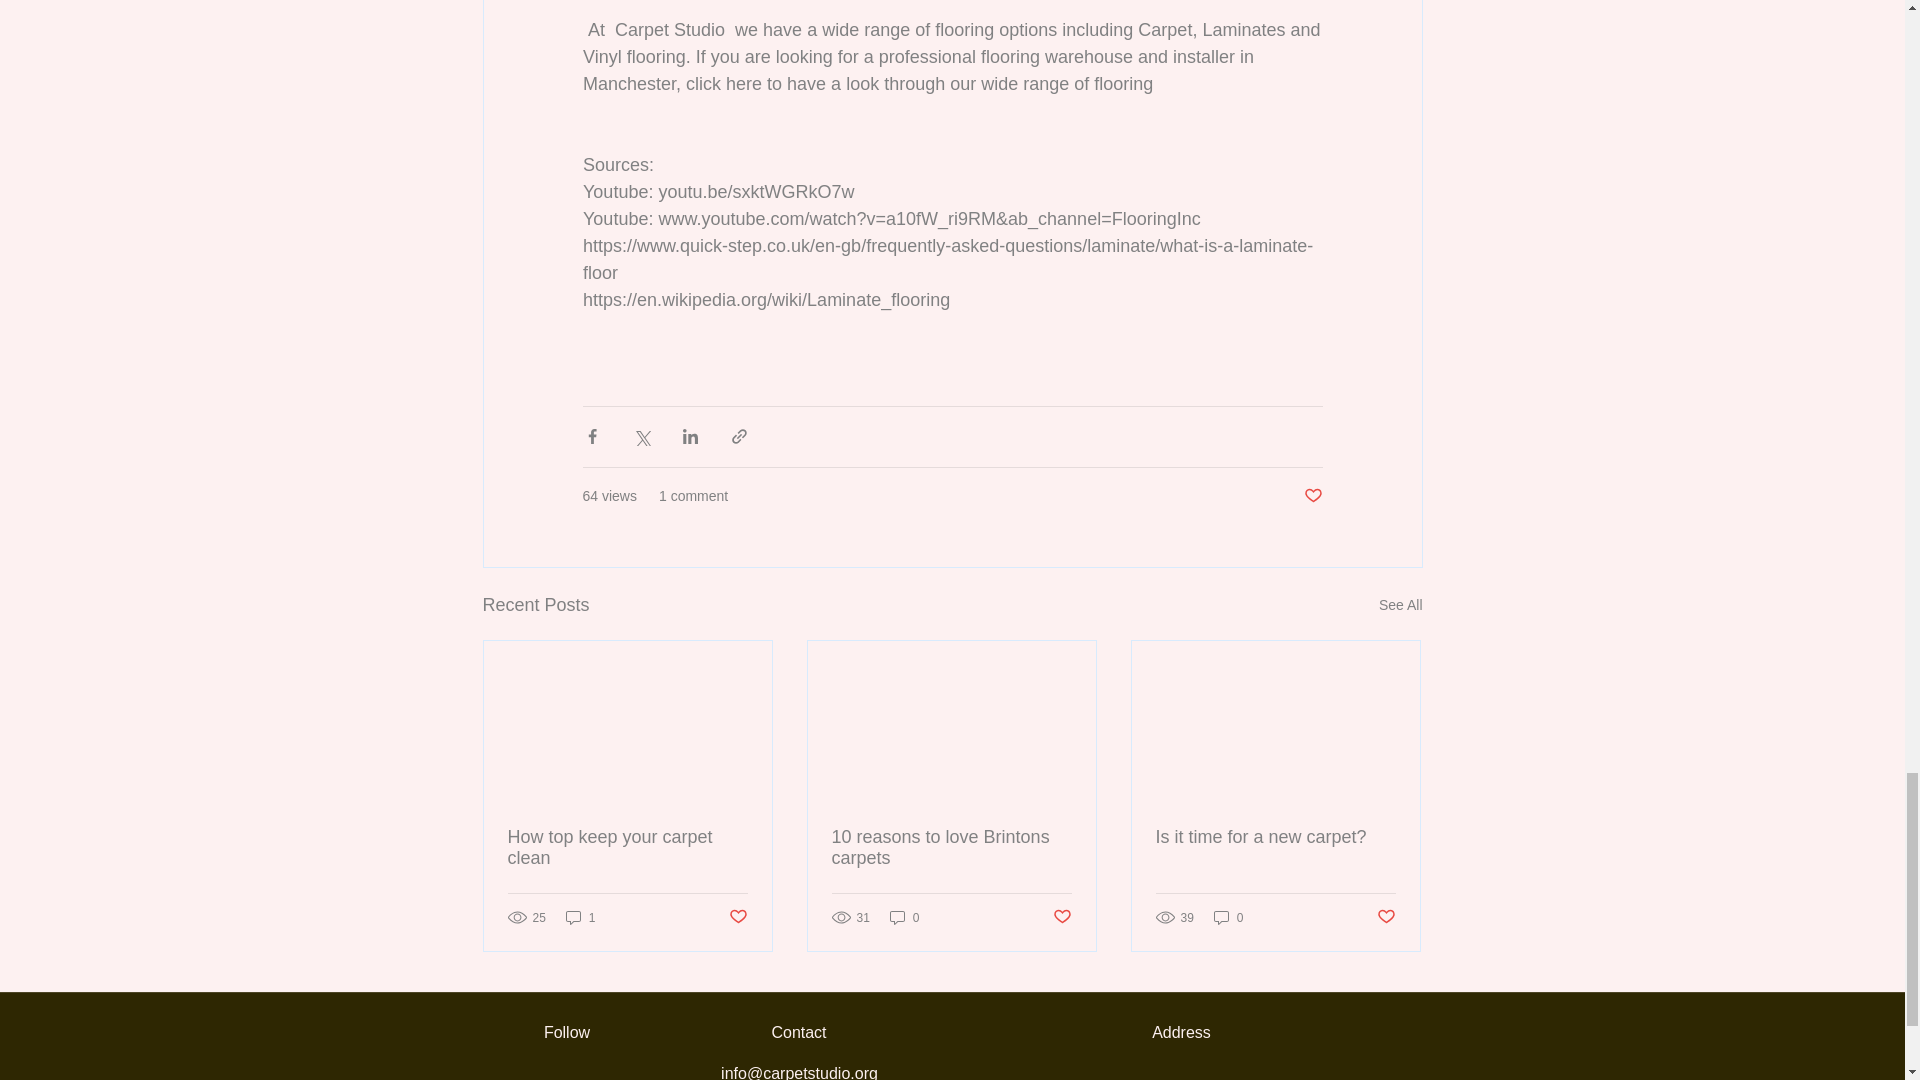 This screenshot has width=1920, height=1080. Describe the element at coordinates (1228, 917) in the screenshot. I see `0` at that location.